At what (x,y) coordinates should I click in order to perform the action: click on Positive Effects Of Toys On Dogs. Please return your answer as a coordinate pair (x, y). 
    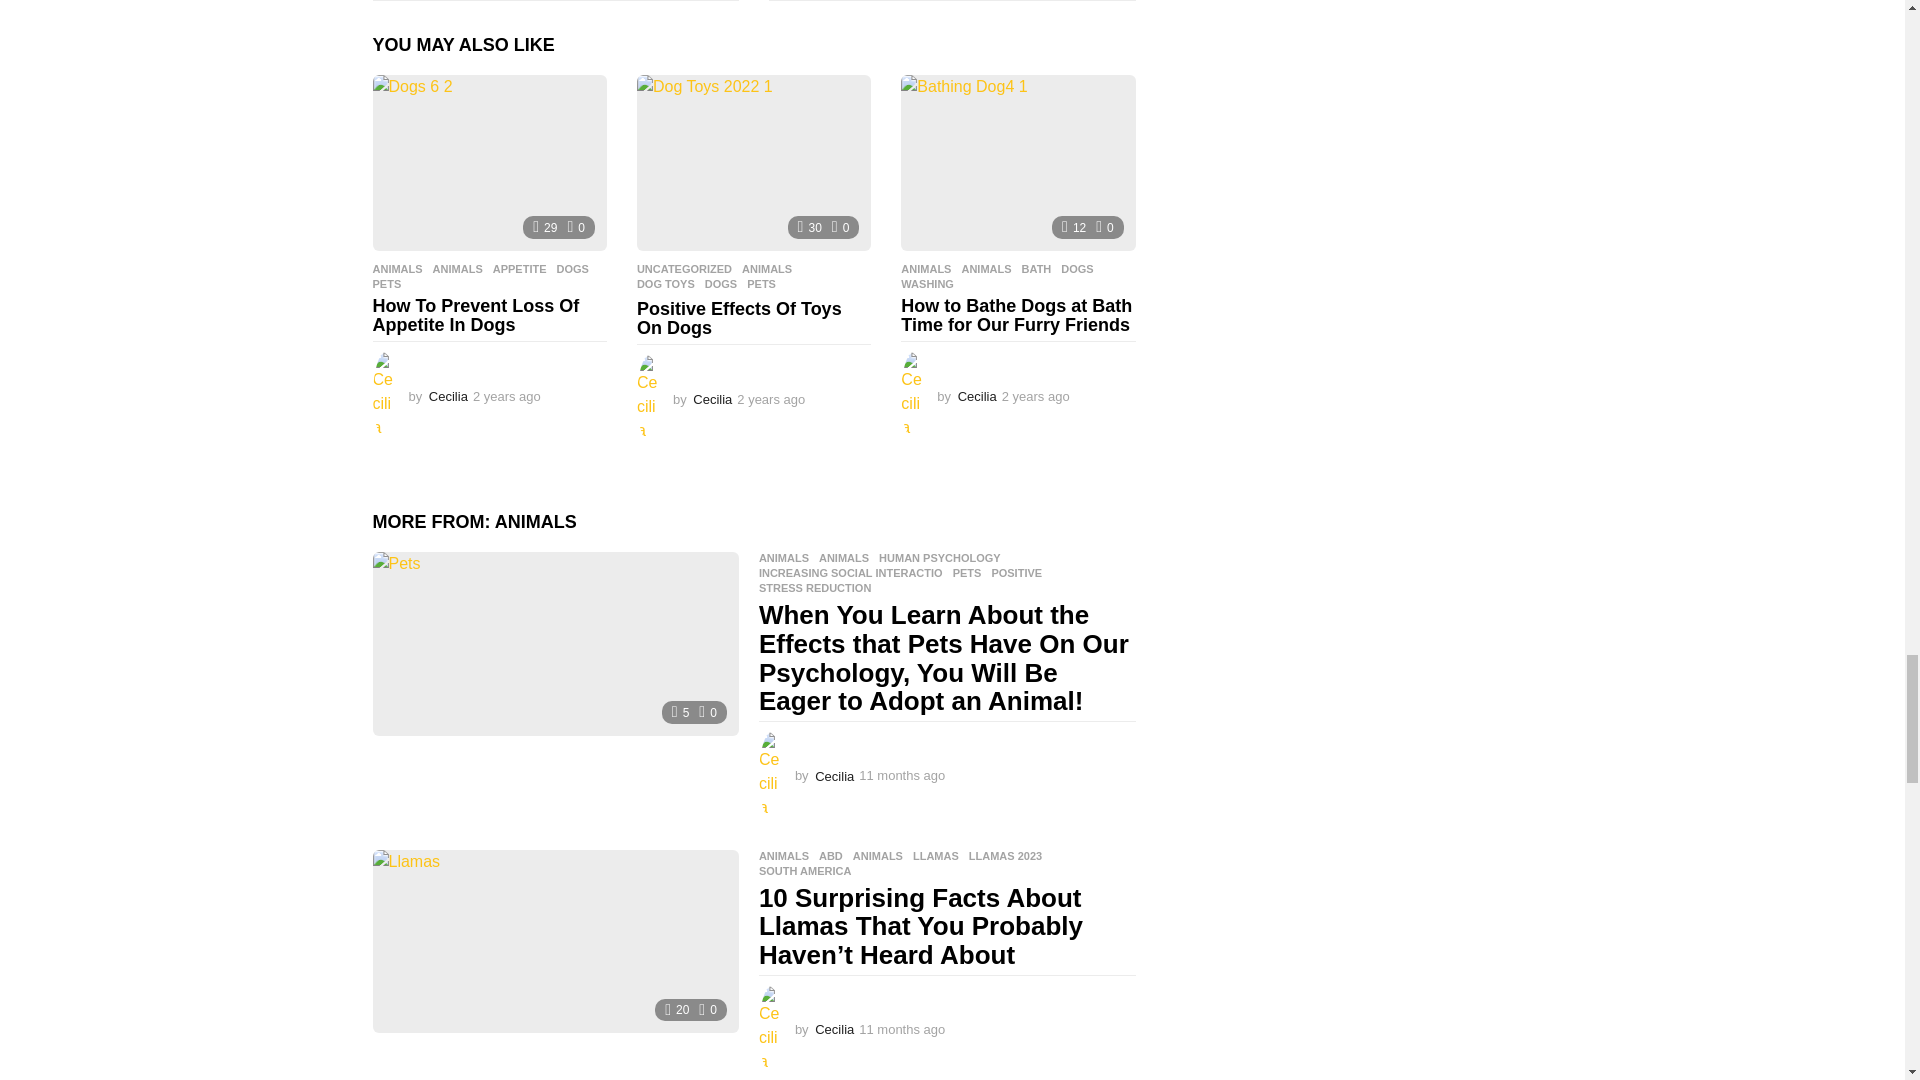
    Looking at the image, I should click on (754, 162).